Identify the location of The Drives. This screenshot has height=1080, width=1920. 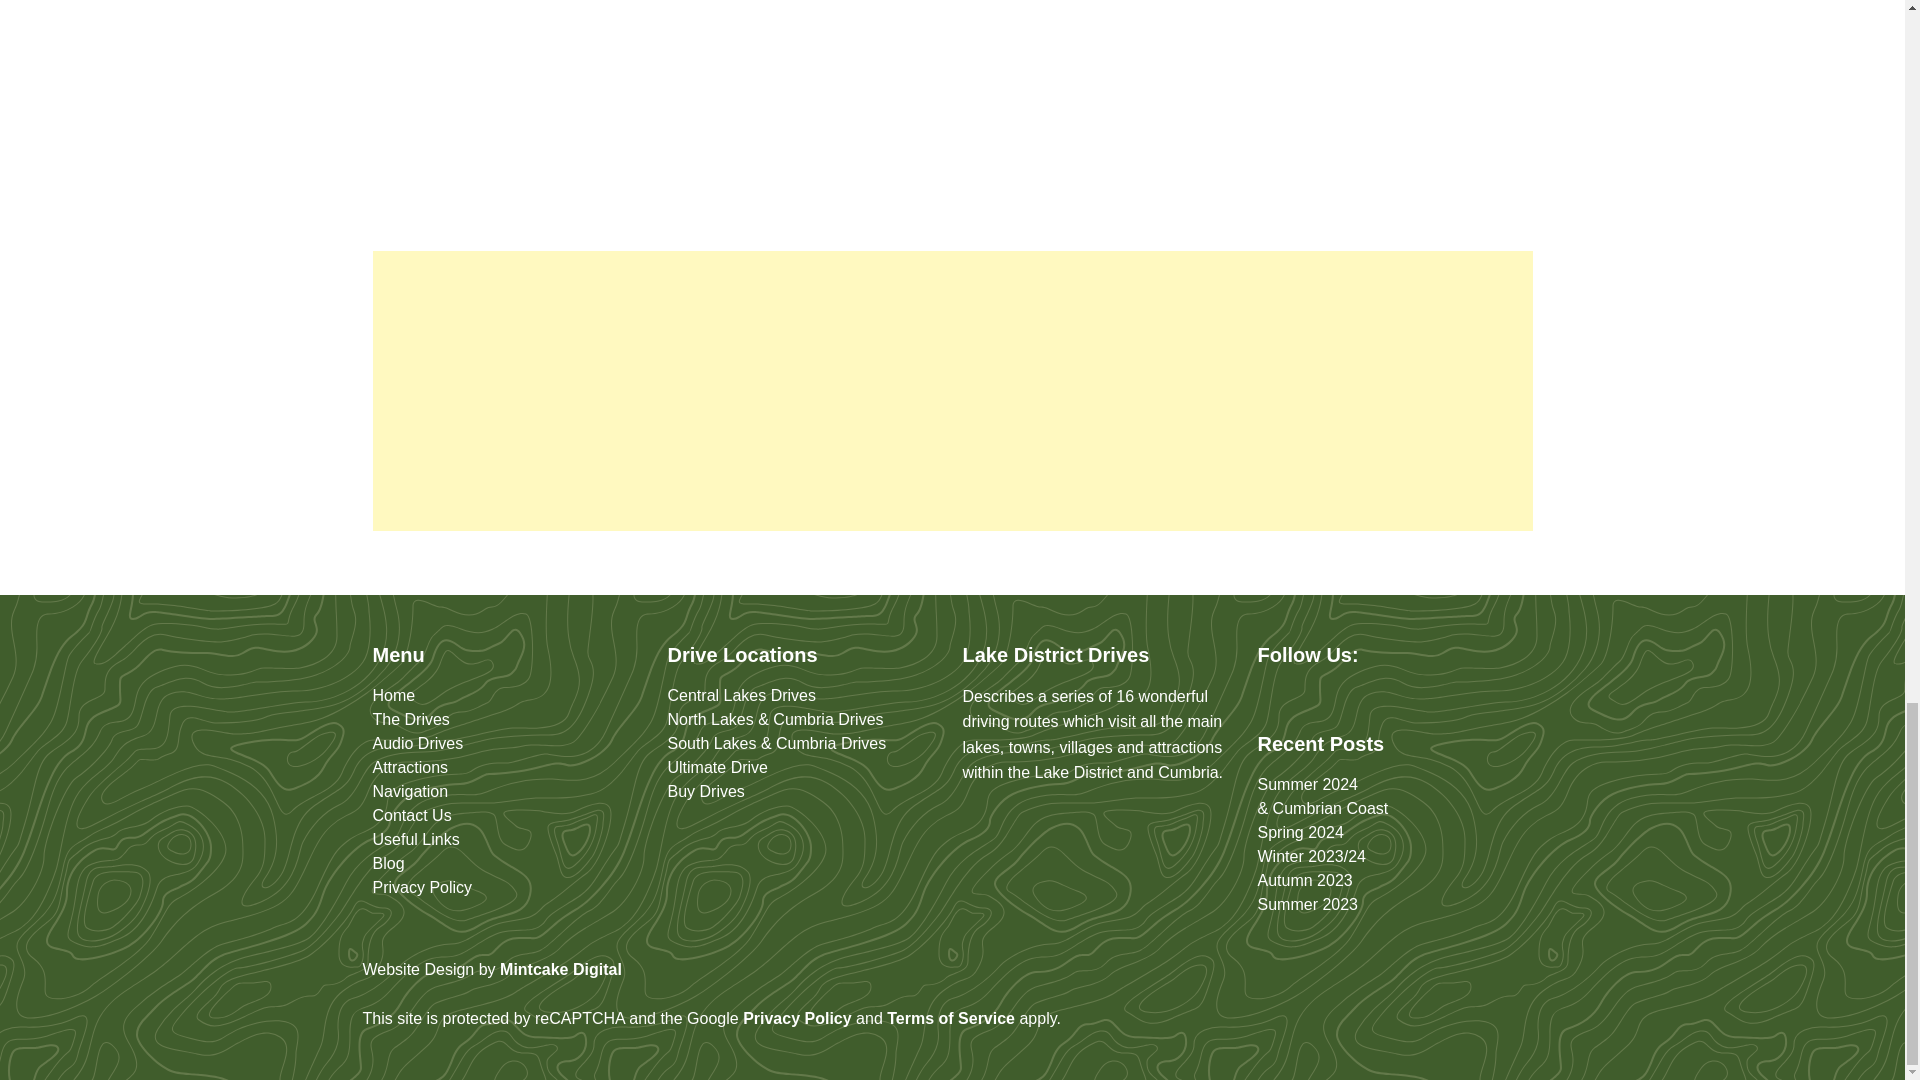
(410, 718).